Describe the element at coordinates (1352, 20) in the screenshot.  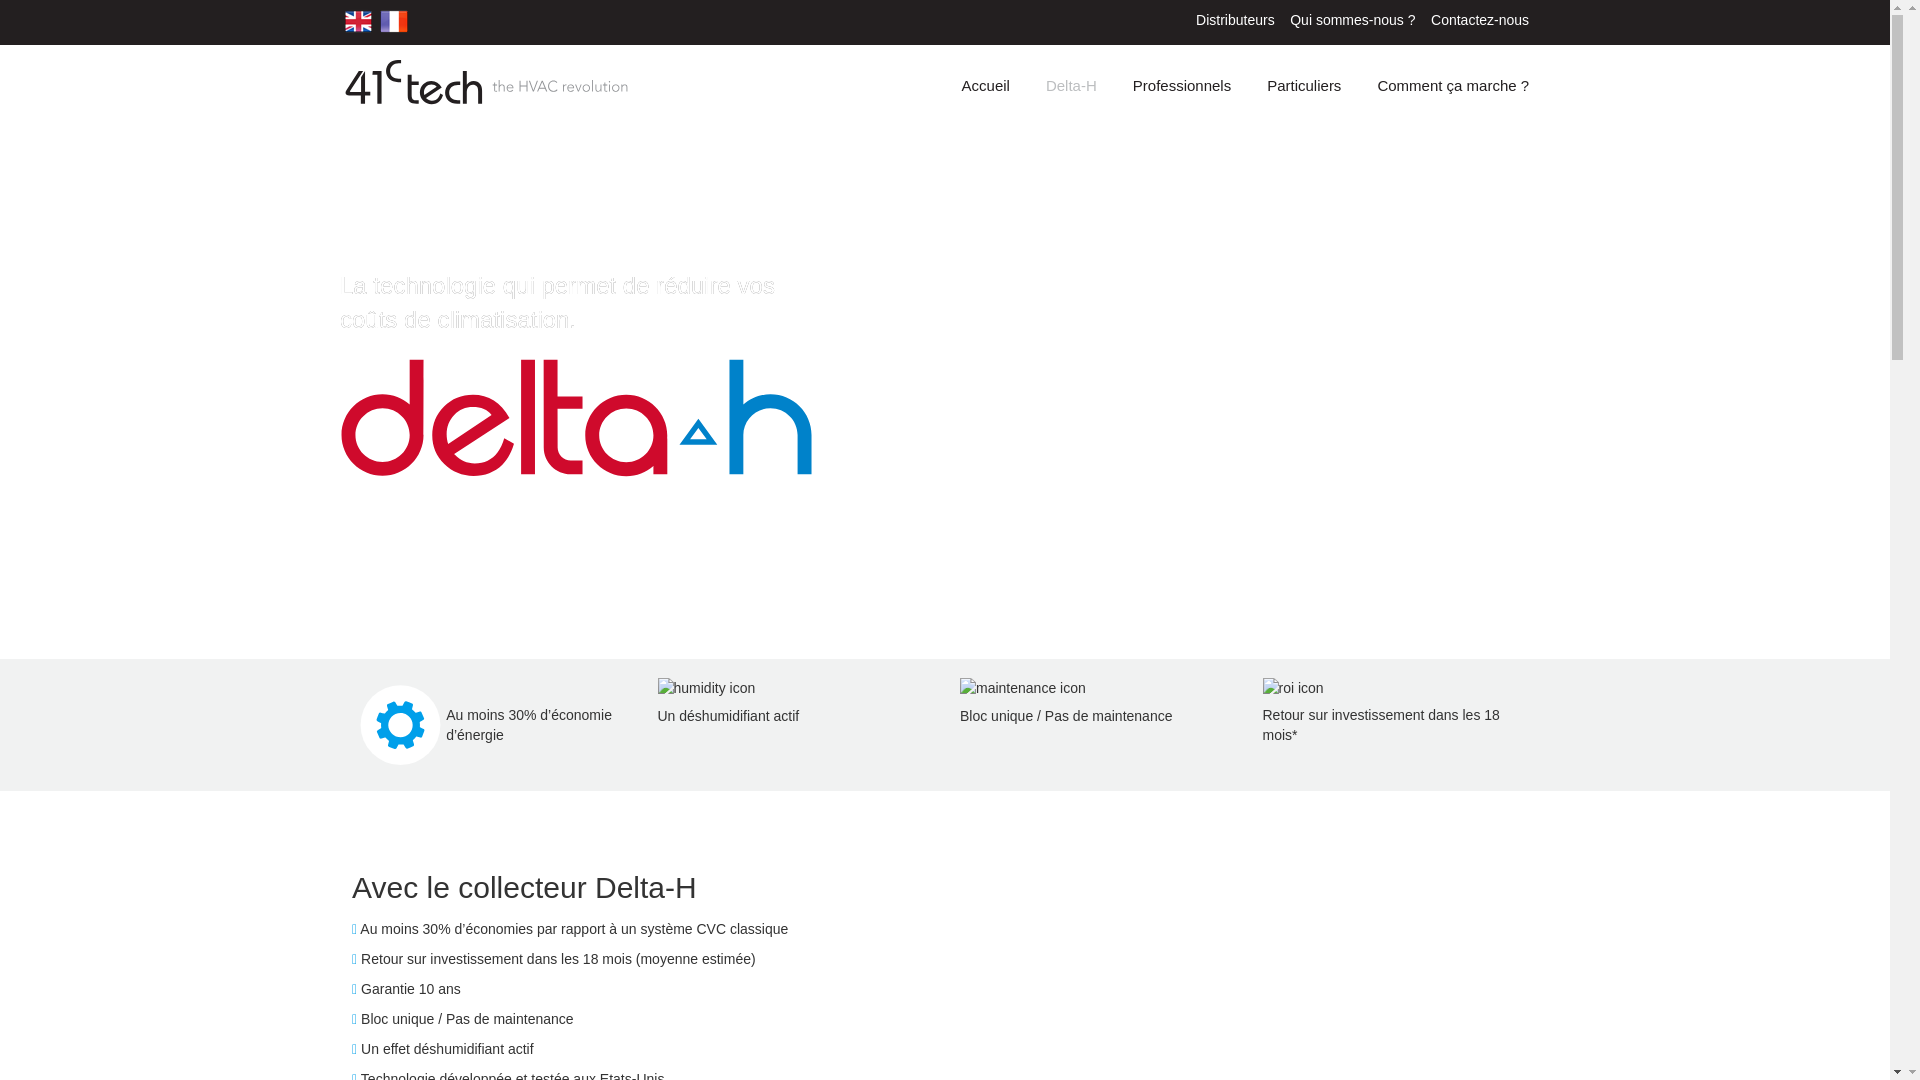
I see `Qui sommes-nous ?` at that location.